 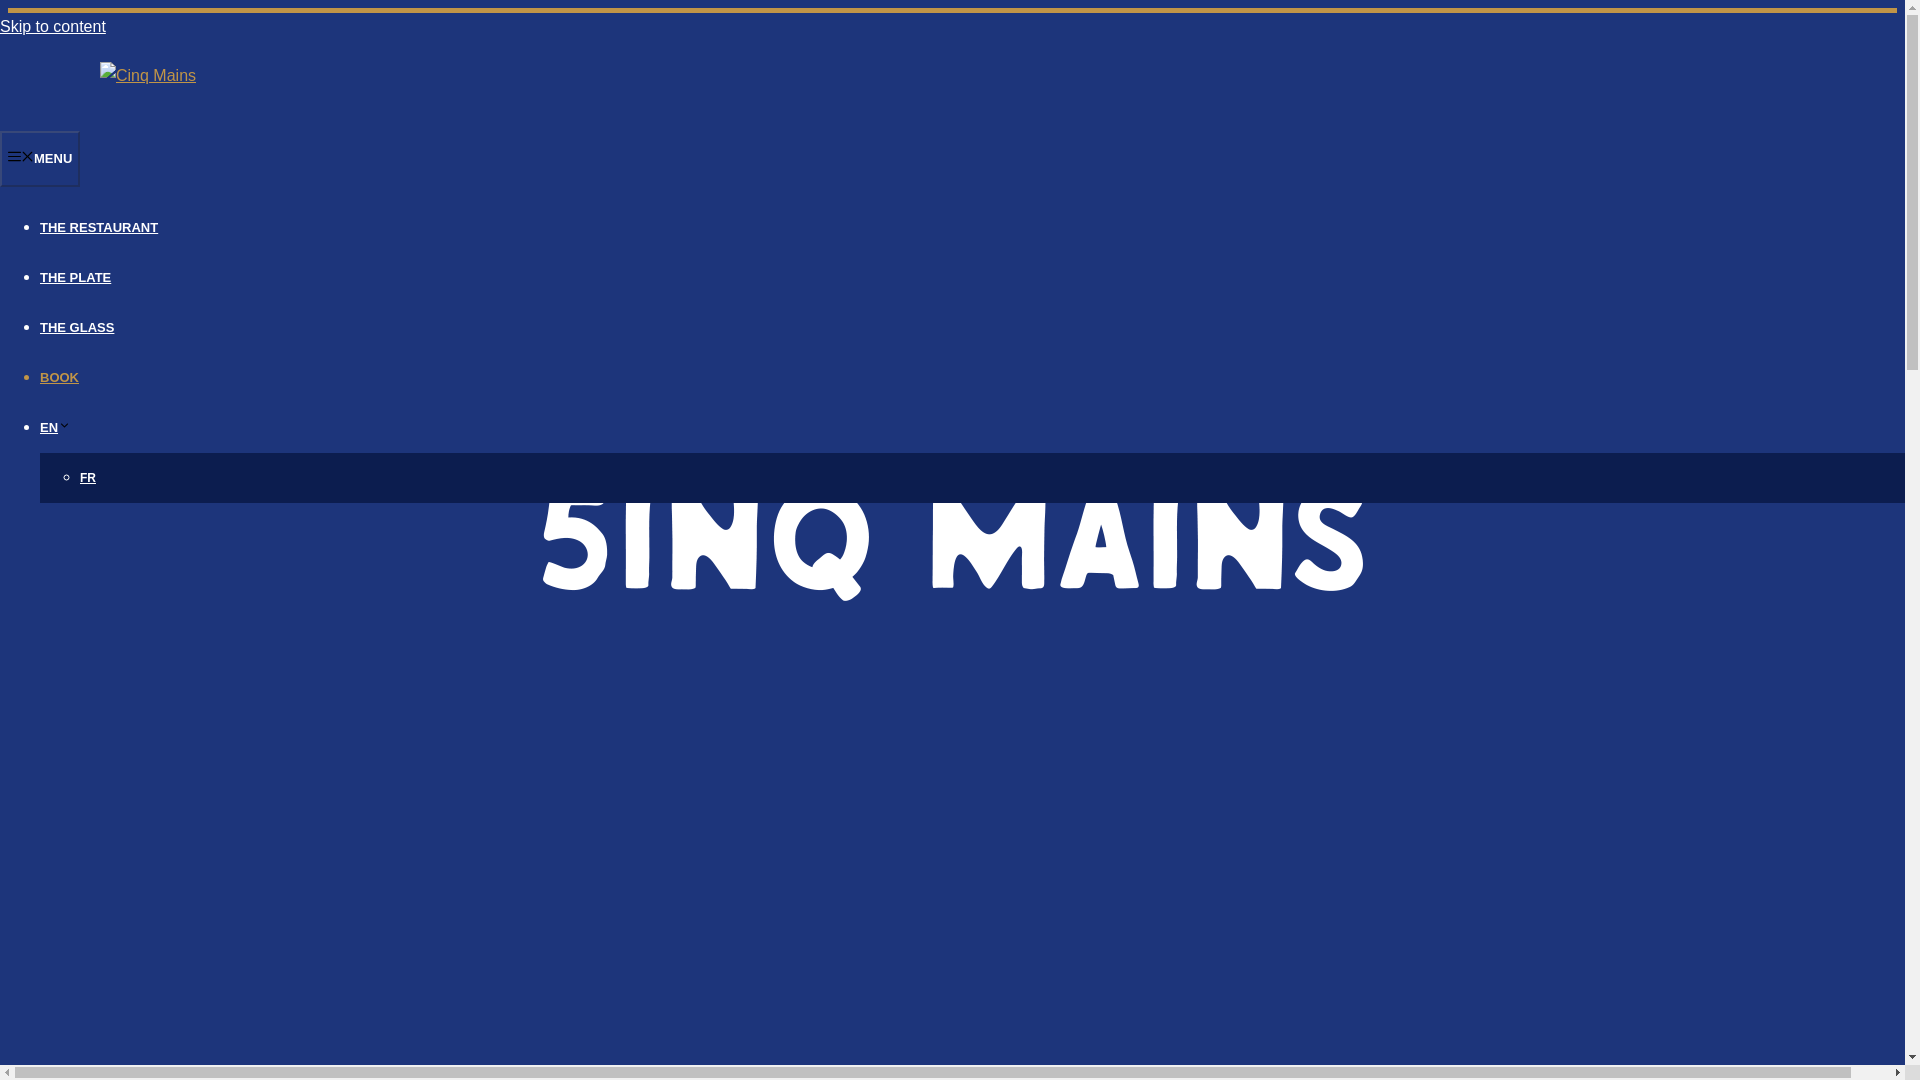 What do you see at coordinates (59, 377) in the screenshot?
I see `BOOK` at bounding box center [59, 377].